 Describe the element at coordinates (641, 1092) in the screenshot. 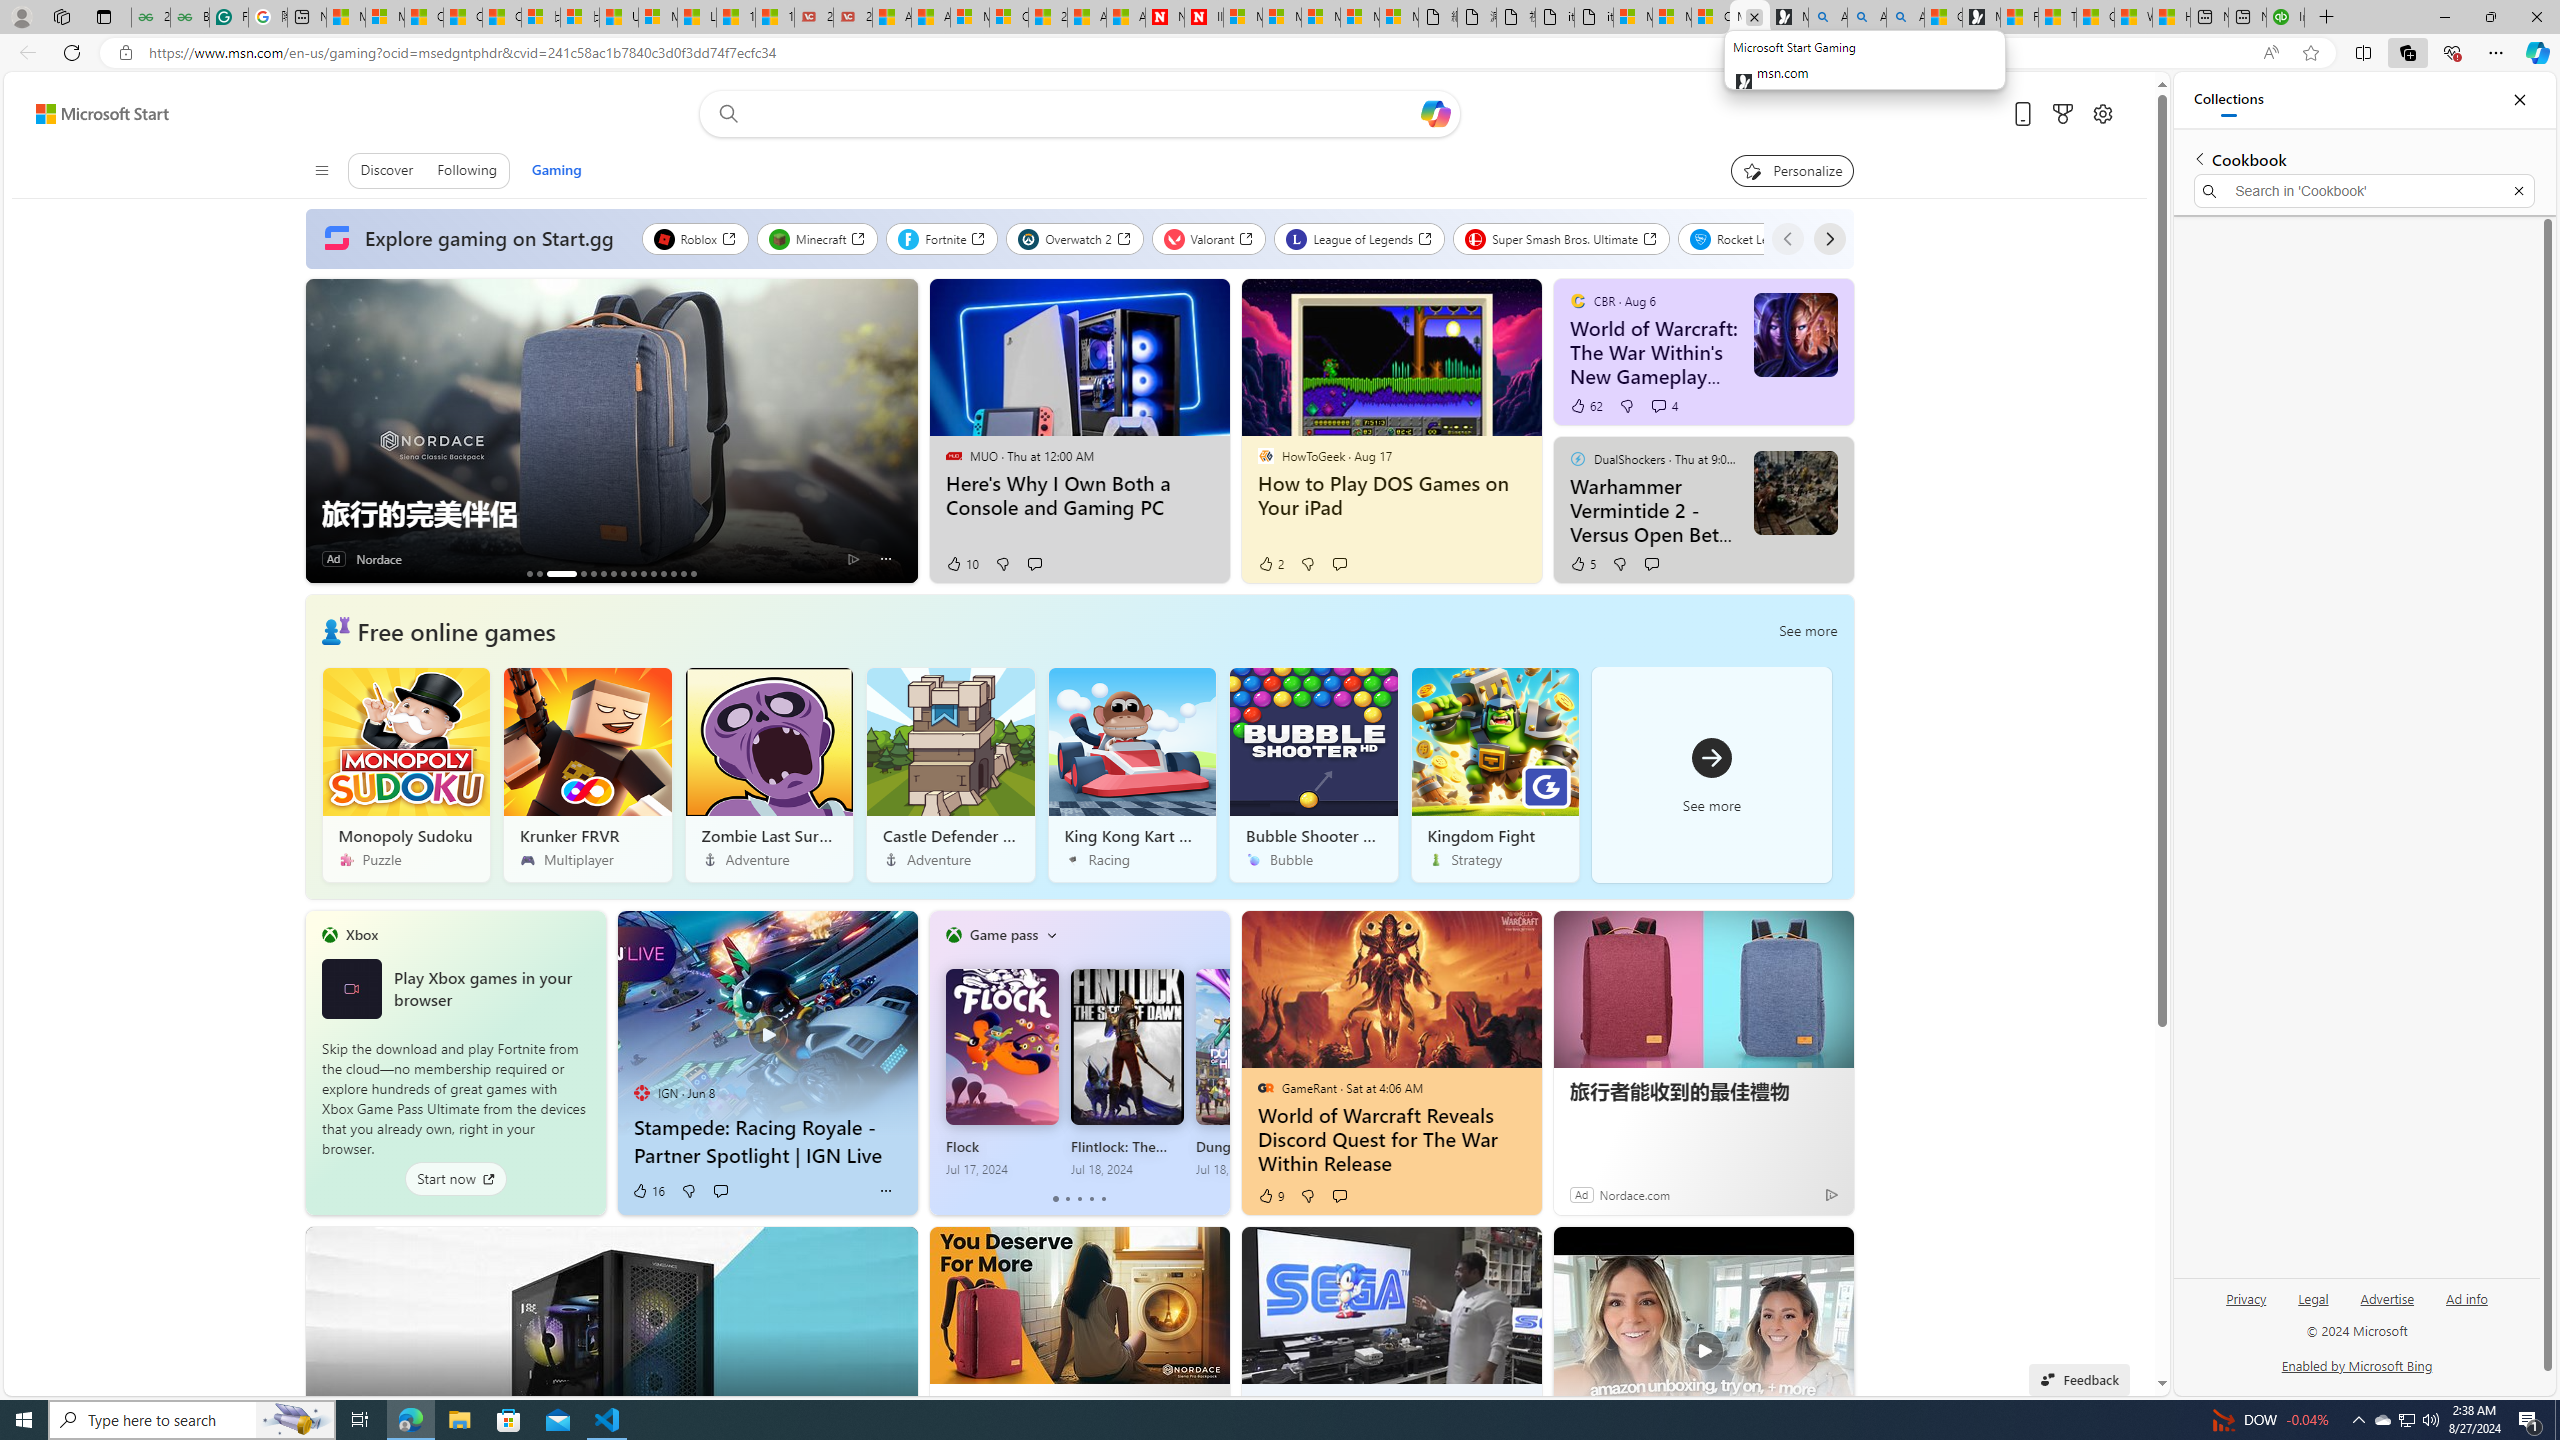

I see `IGN` at that location.